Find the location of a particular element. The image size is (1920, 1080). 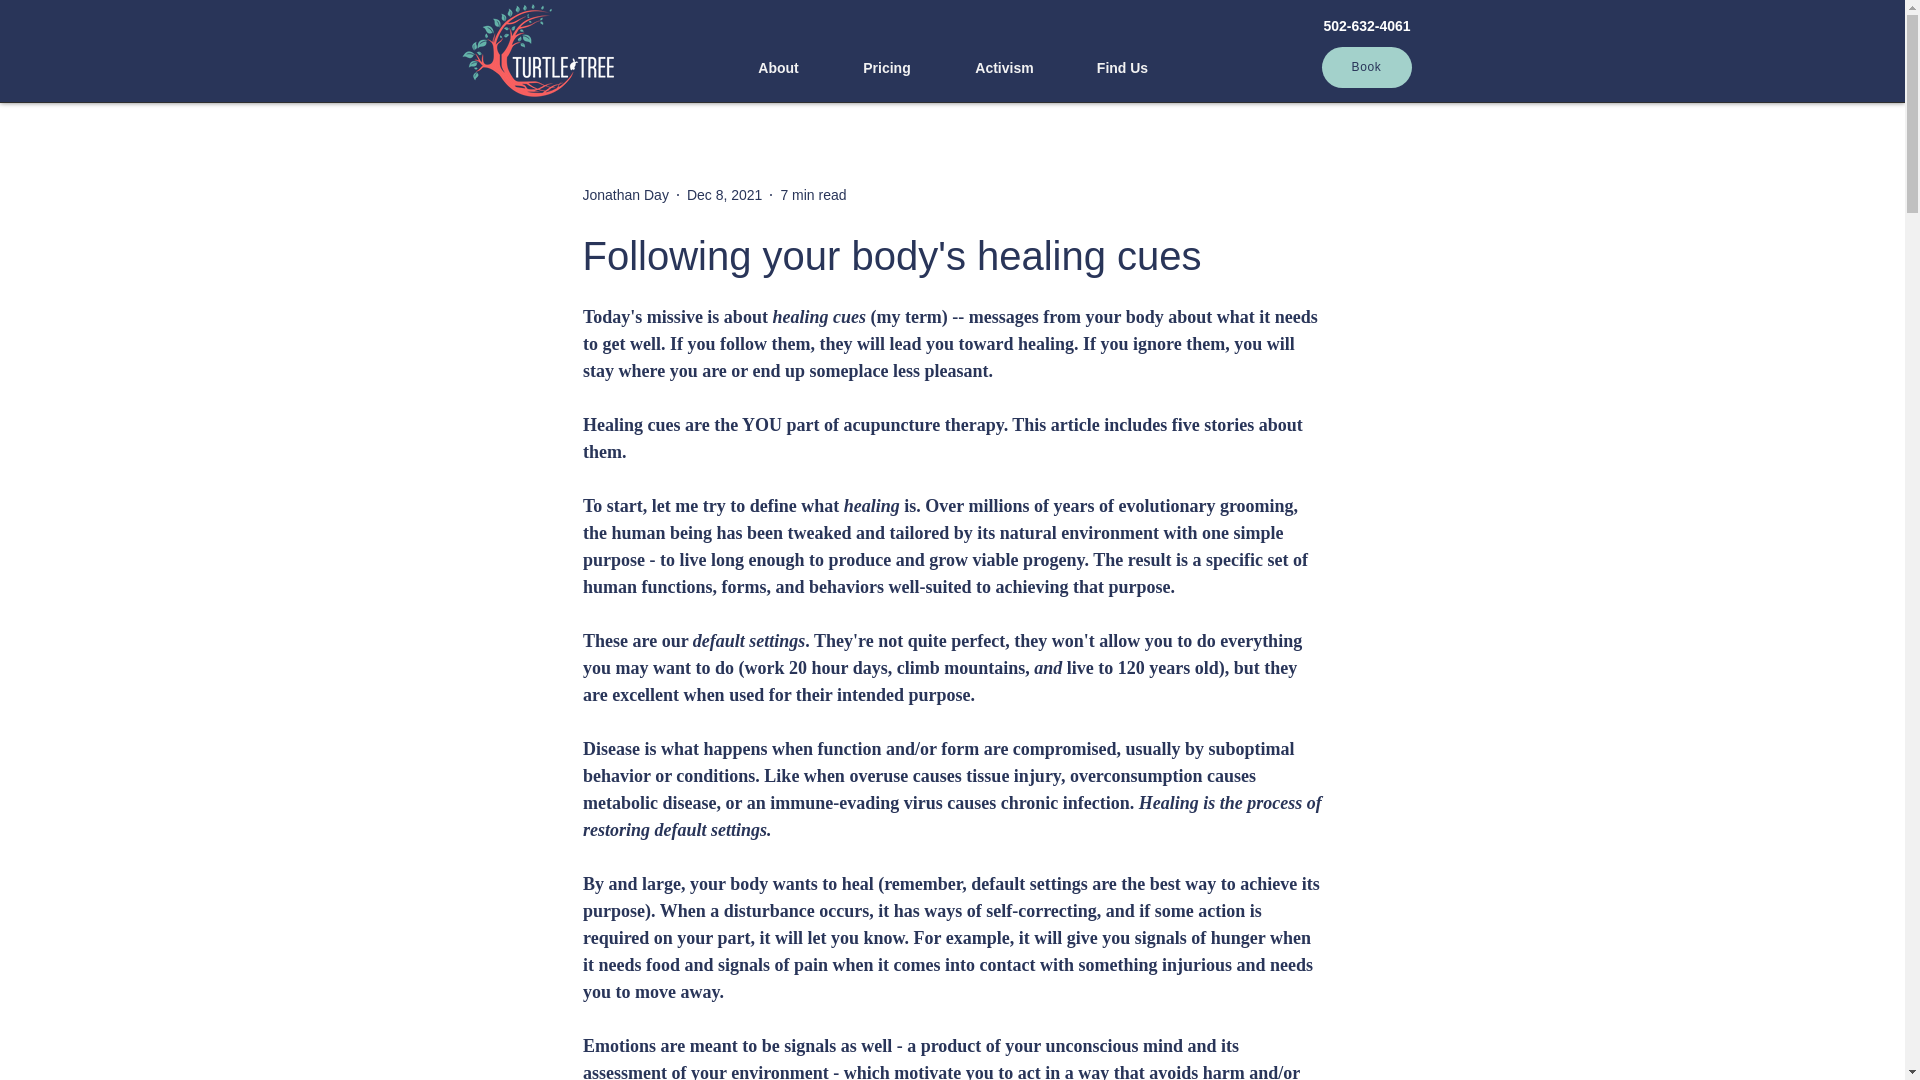

Book is located at coordinates (1366, 67).